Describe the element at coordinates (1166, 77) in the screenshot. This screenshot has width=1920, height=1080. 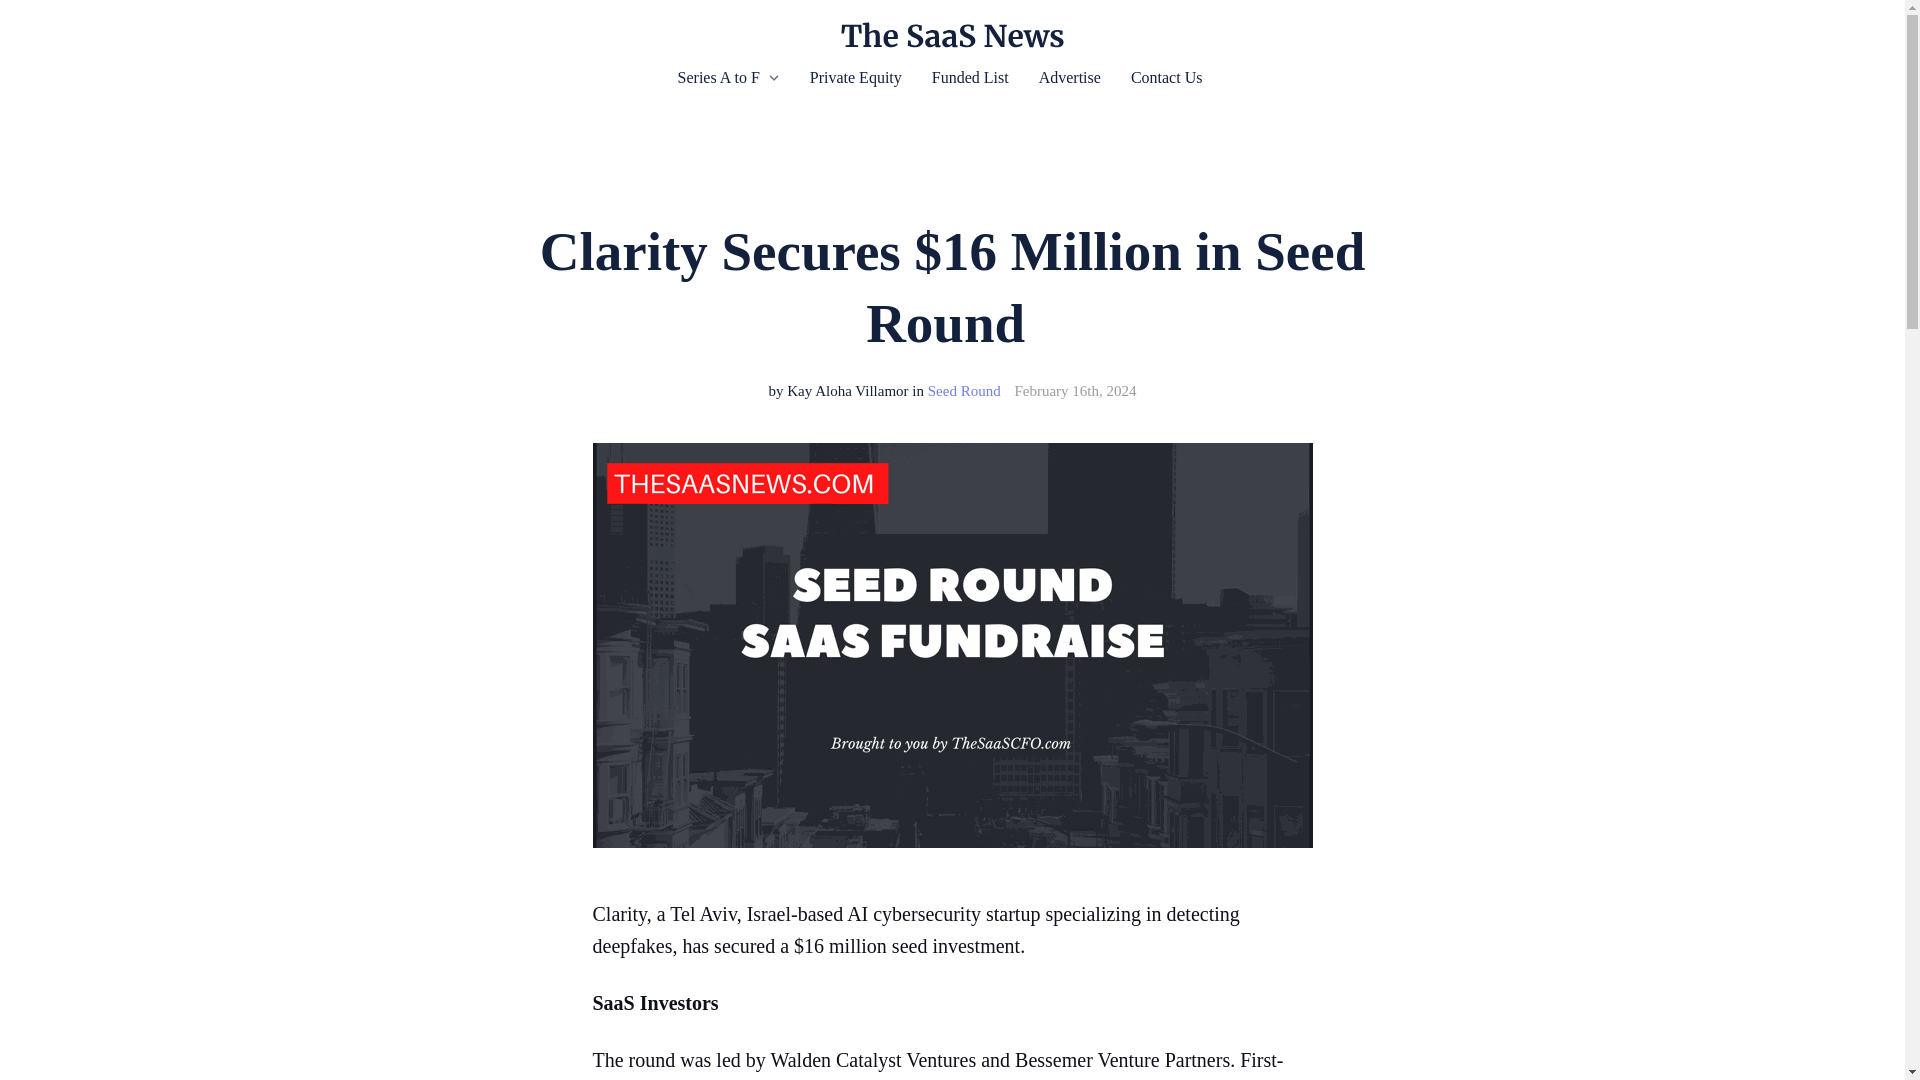
I see `Contact Us` at that location.